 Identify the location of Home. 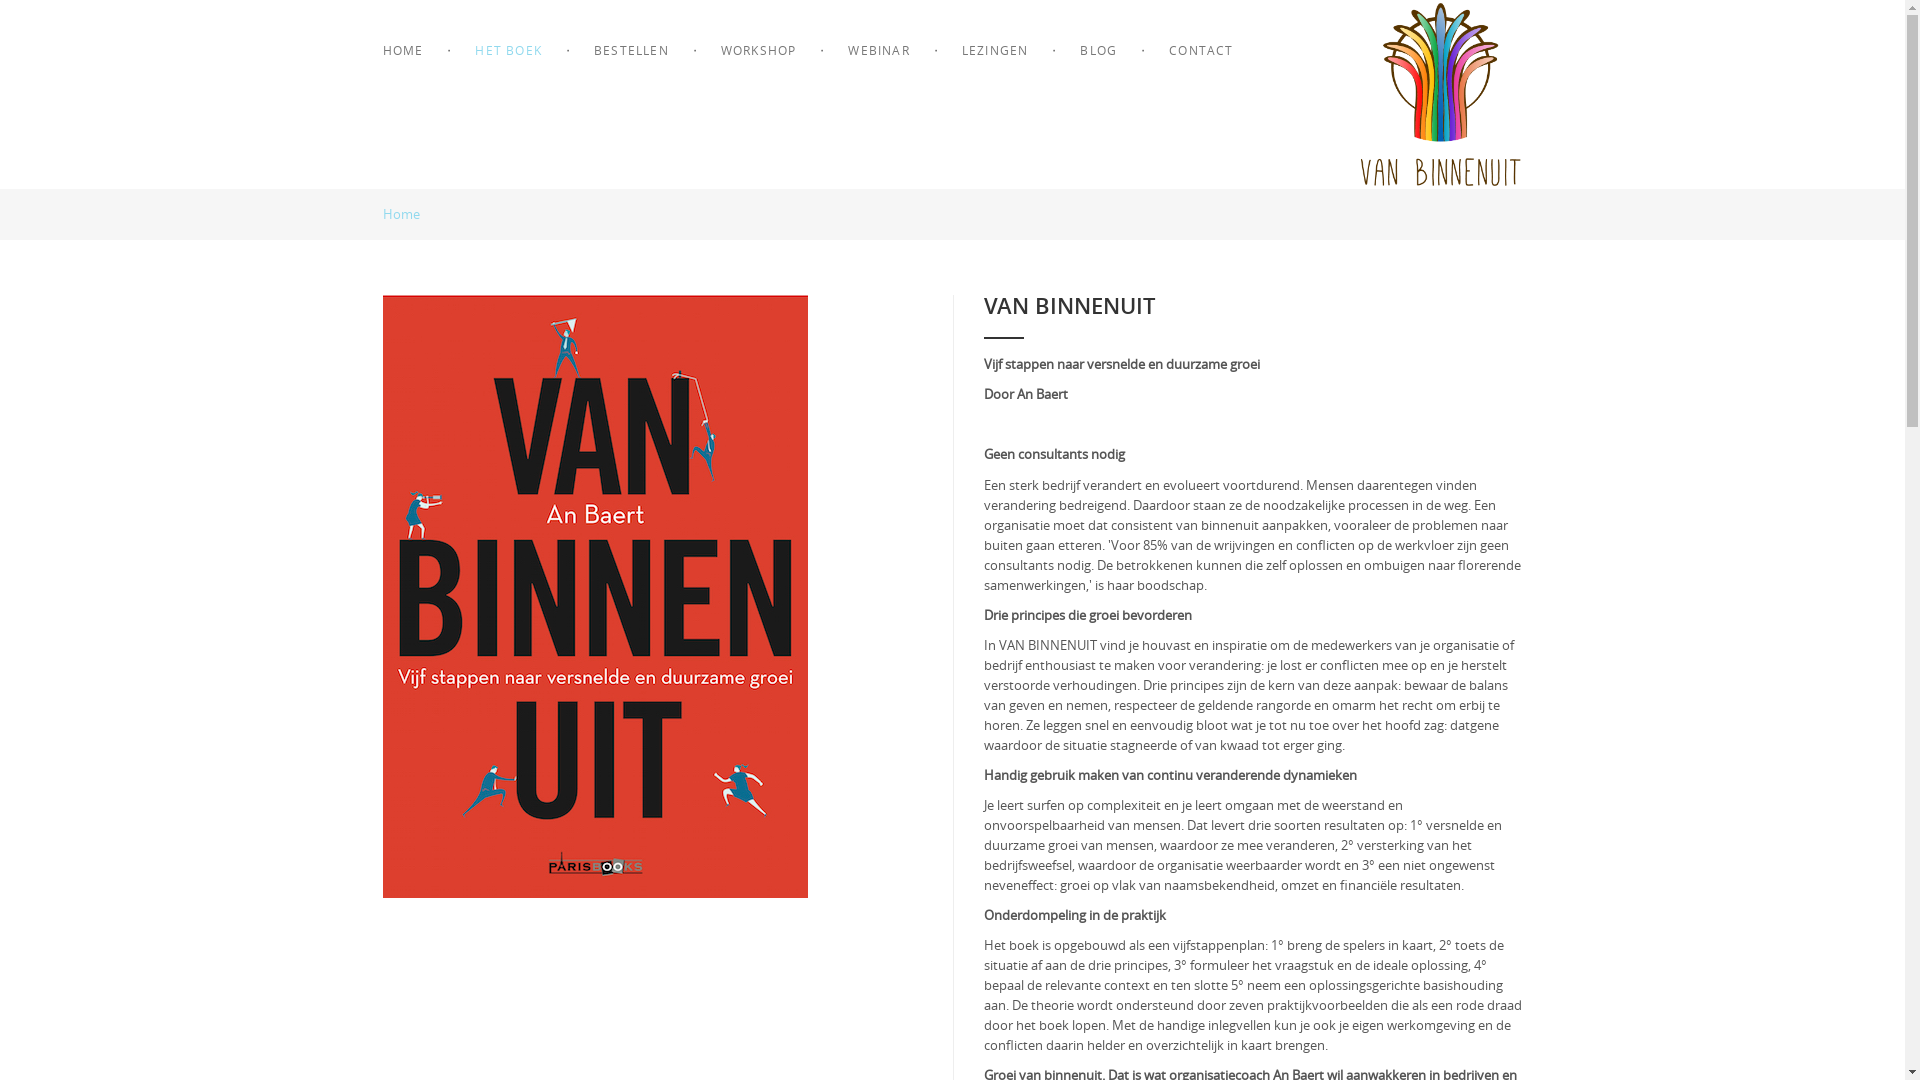
(410, 214).